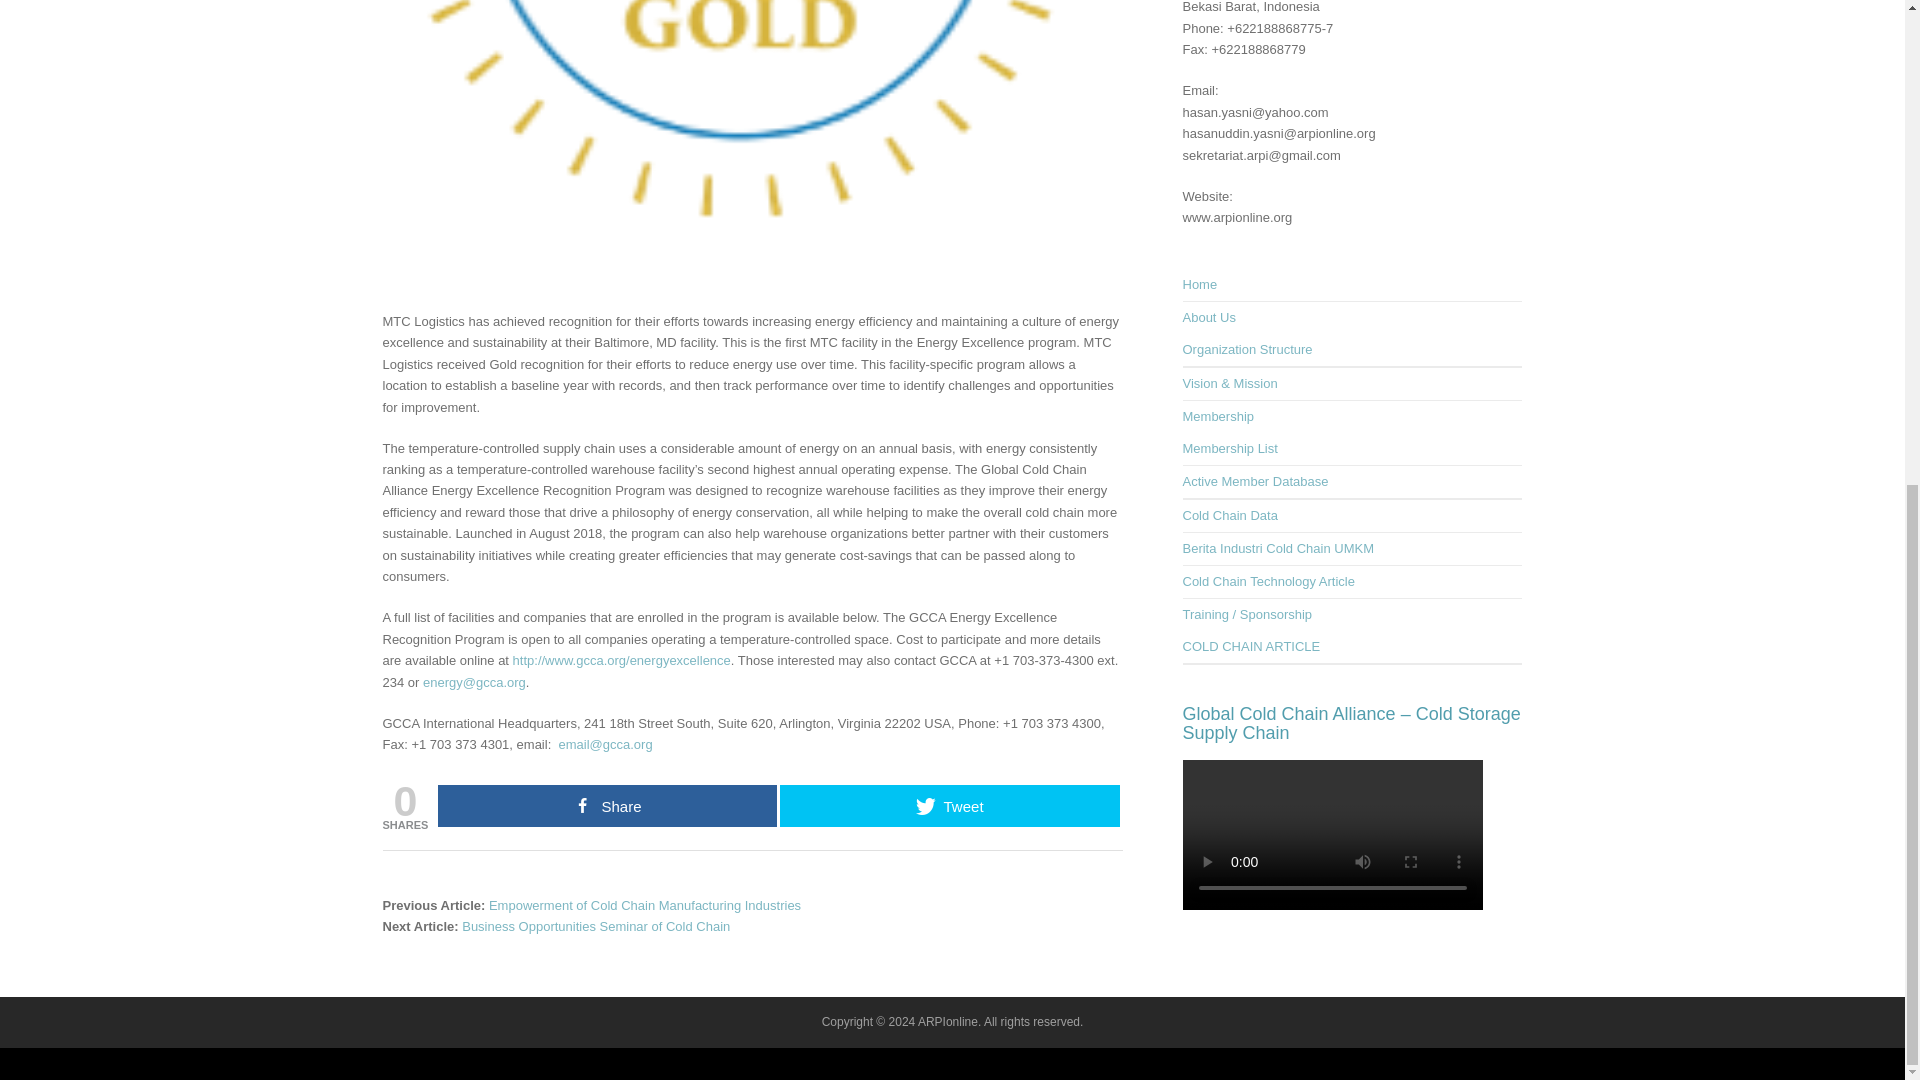  Describe the element at coordinates (1255, 482) in the screenshot. I see `Active Member Database` at that location.